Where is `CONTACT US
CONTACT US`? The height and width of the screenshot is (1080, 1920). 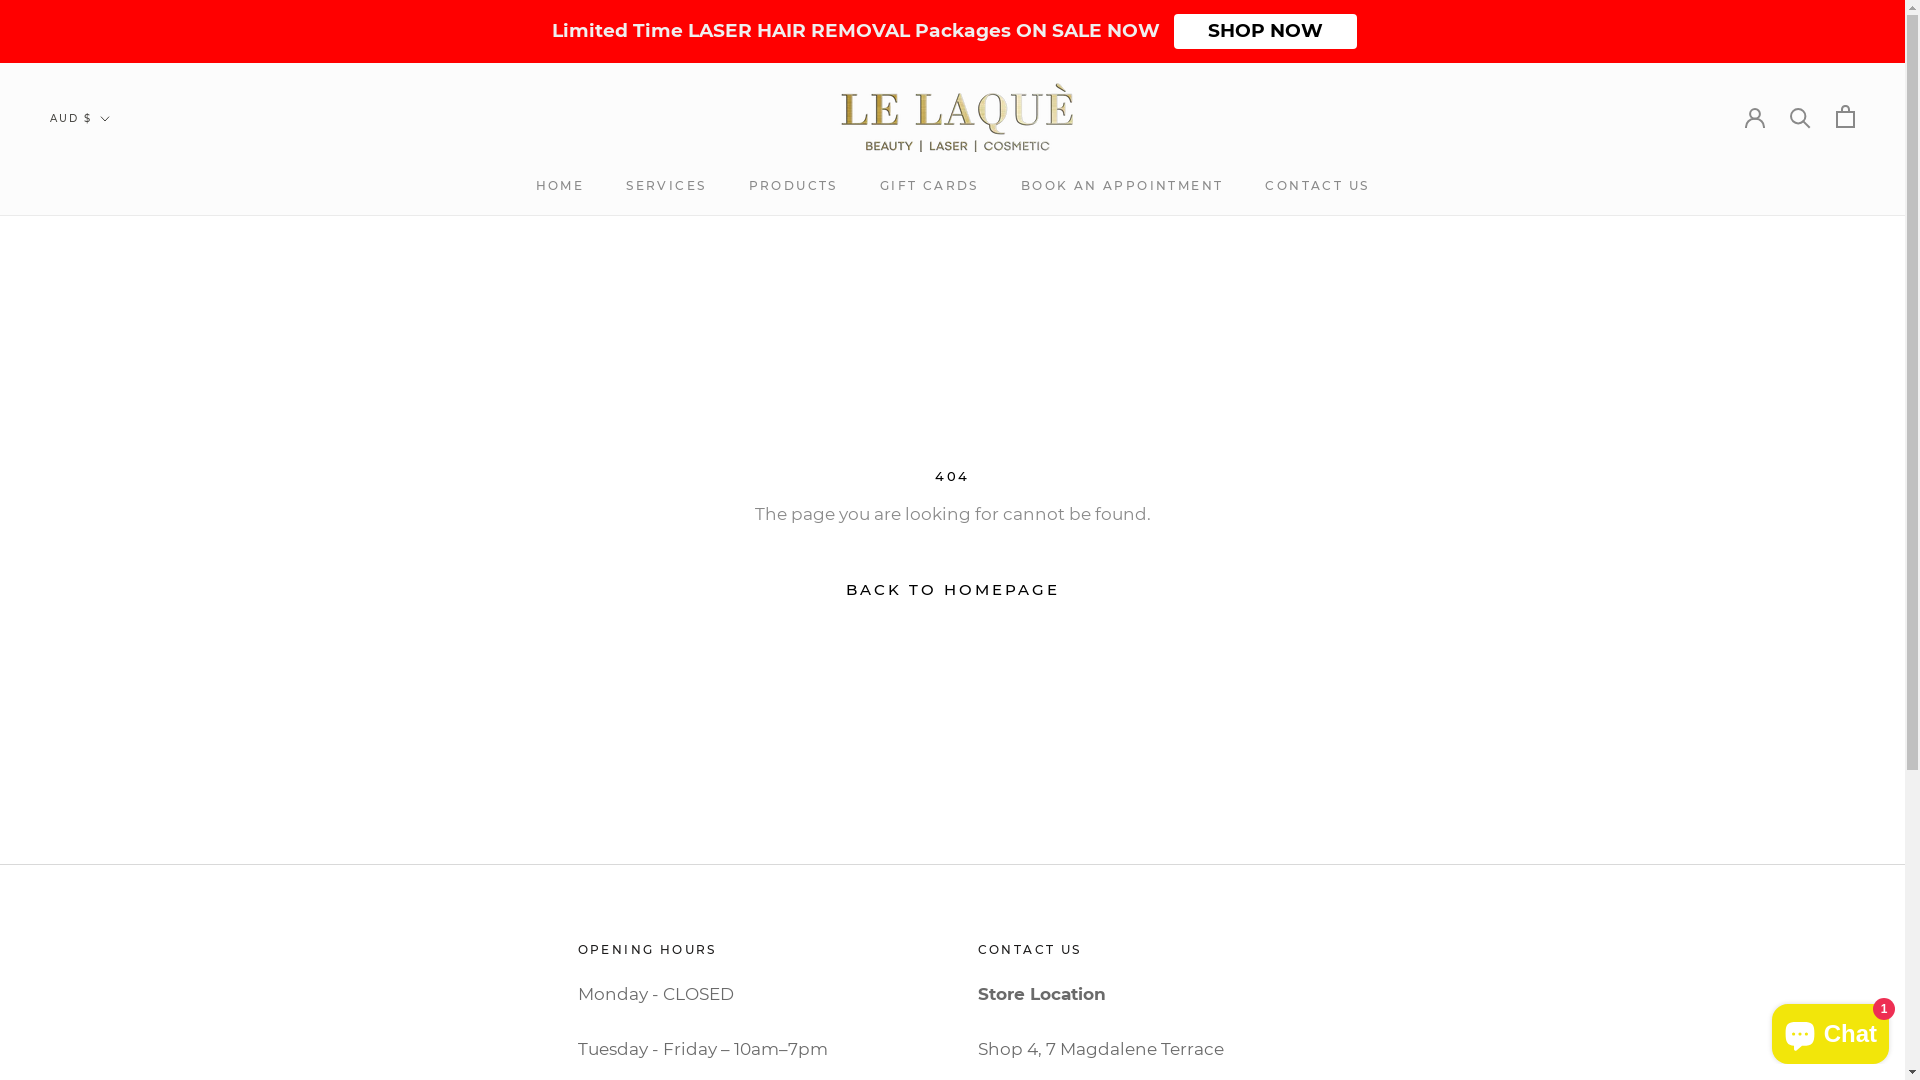
CONTACT US
CONTACT US is located at coordinates (1317, 186).